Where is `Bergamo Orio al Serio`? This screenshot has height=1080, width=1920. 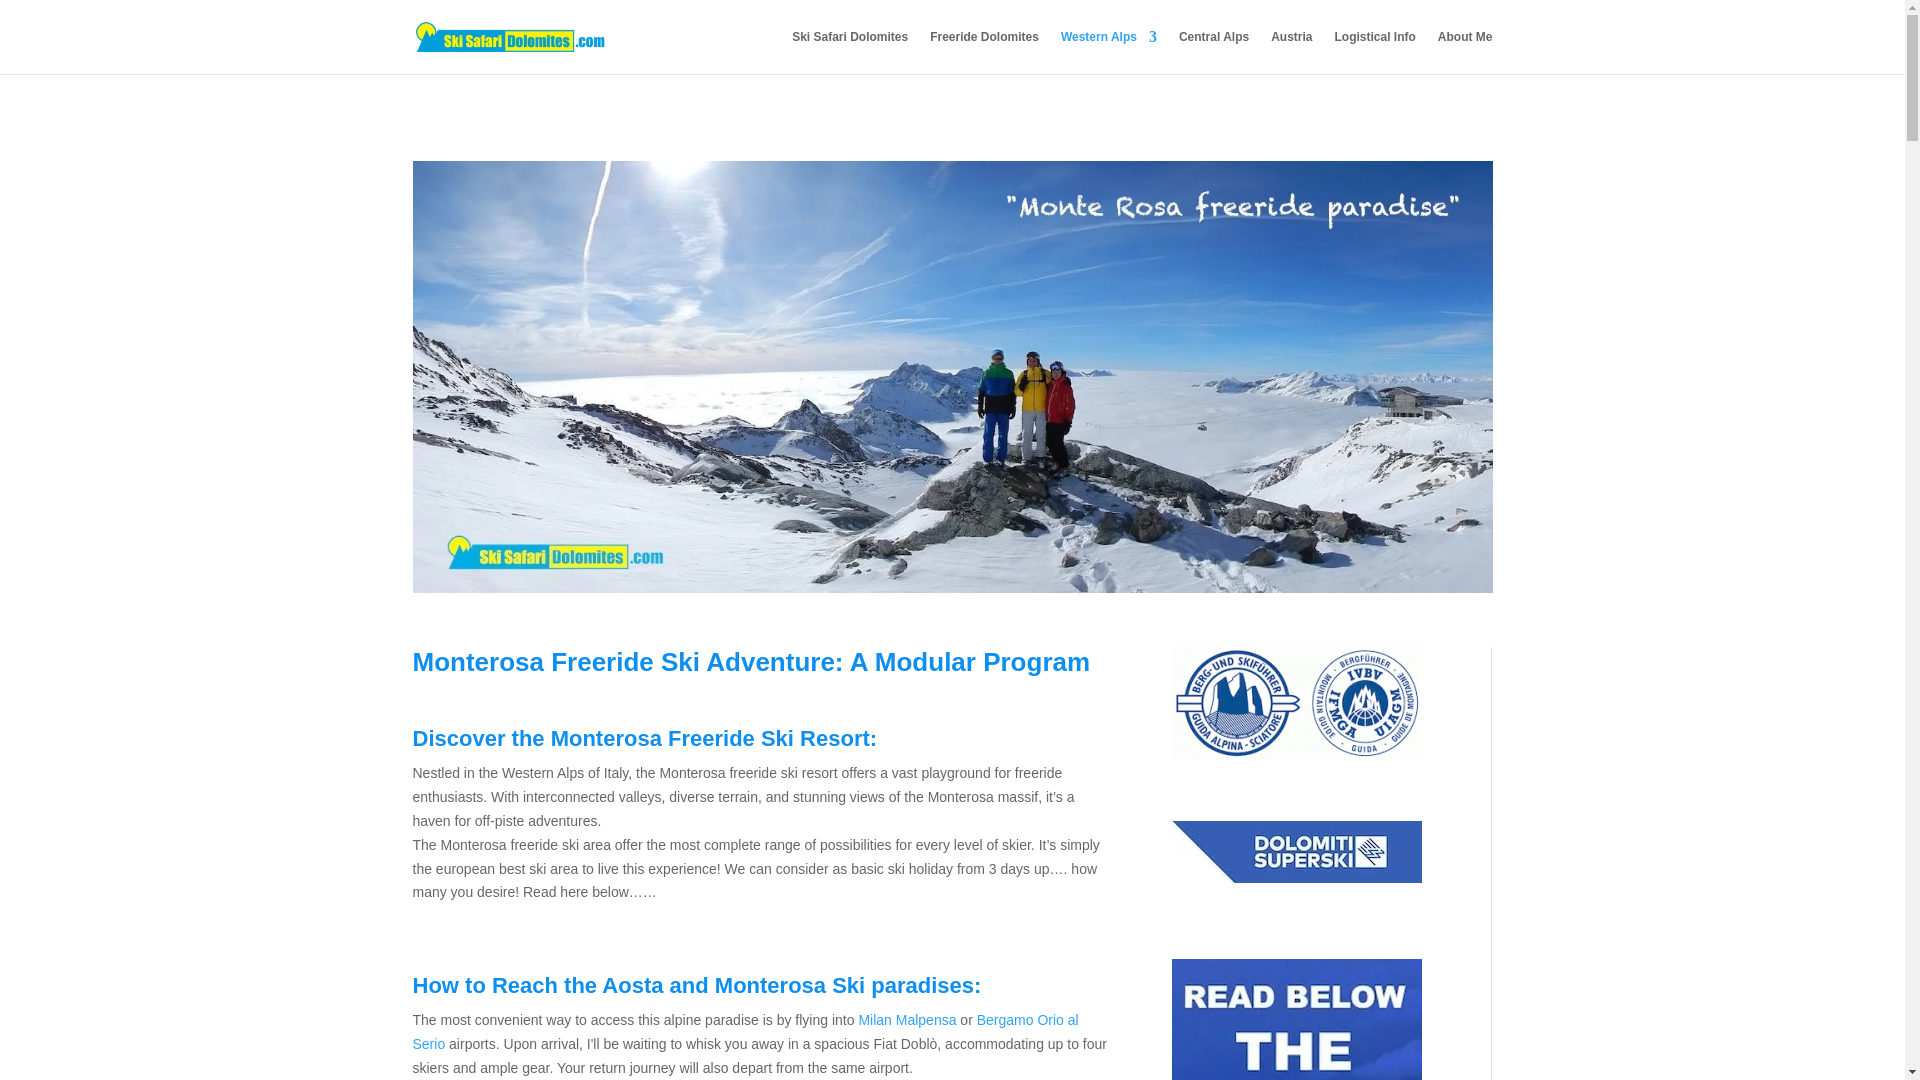
Bergamo Orio al Serio is located at coordinates (744, 1031).